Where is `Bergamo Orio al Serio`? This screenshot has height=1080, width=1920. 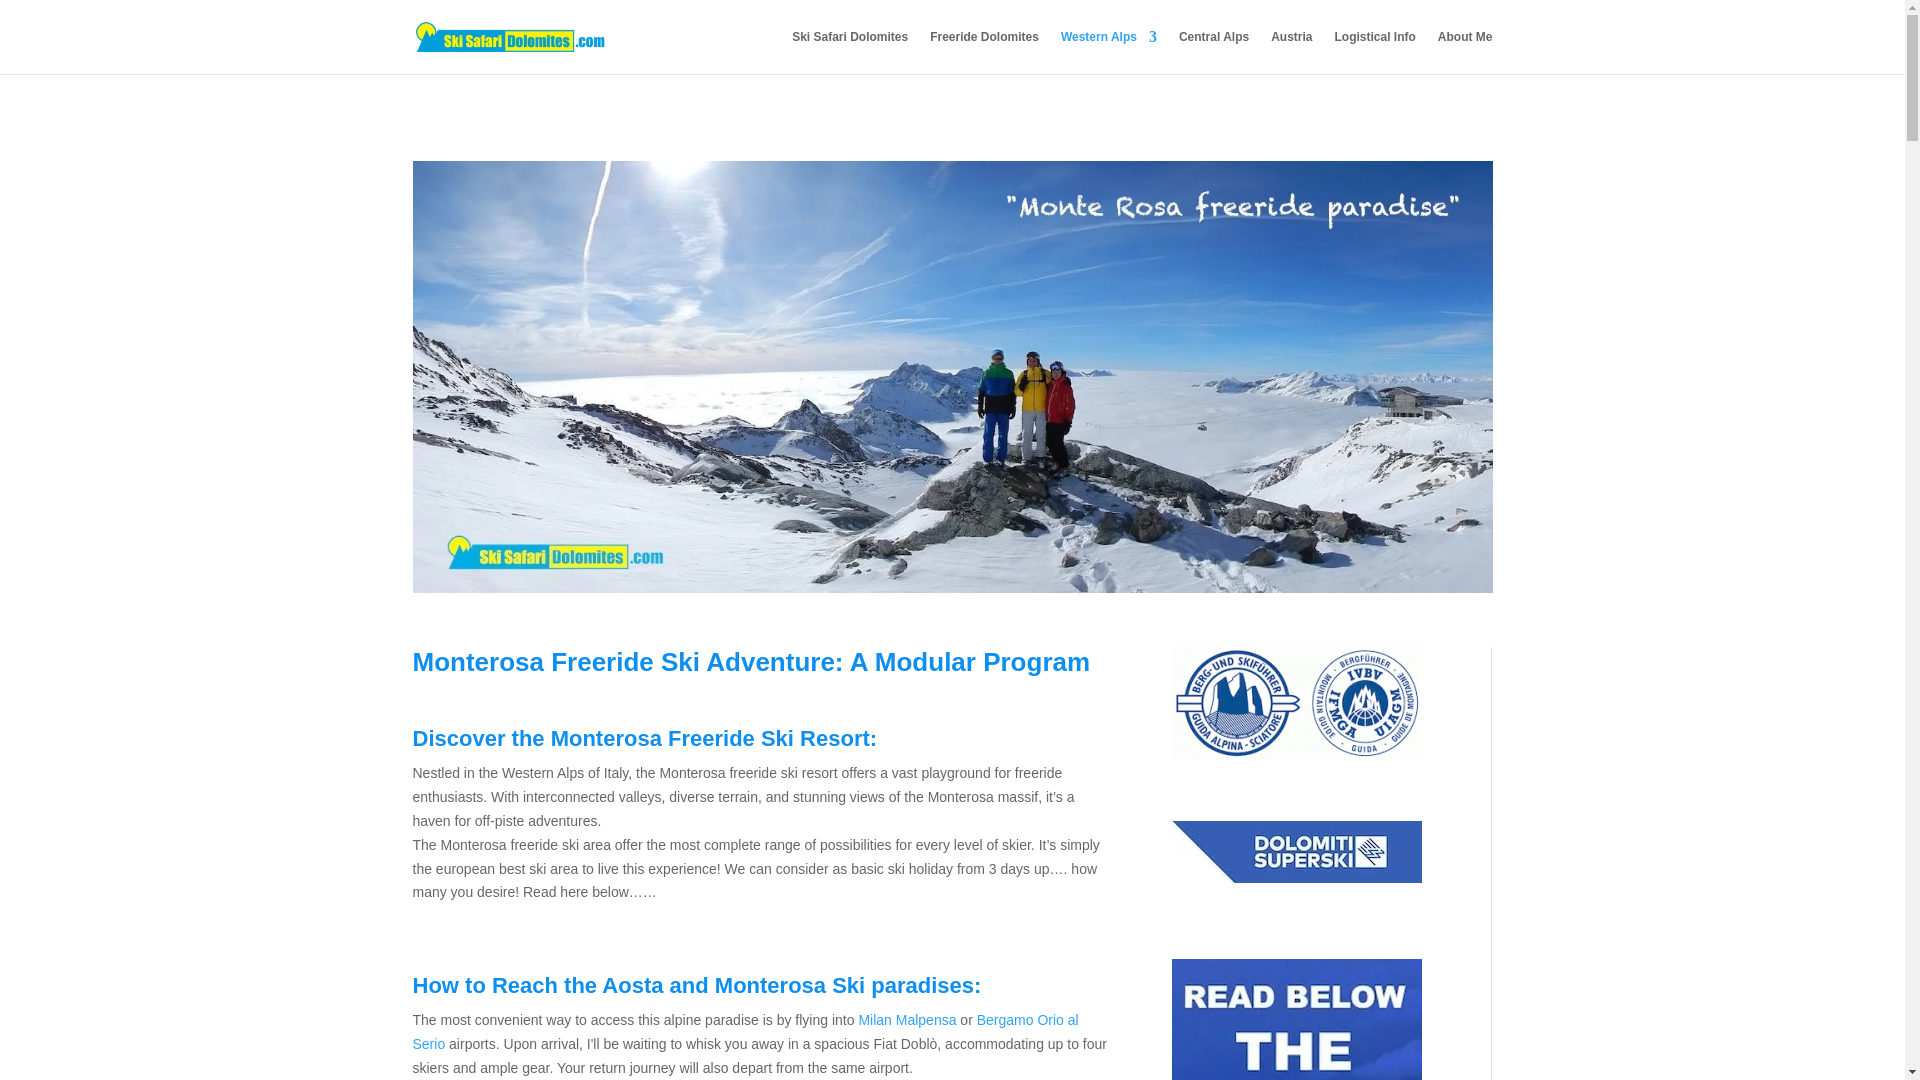
Bergamo Orio al Serio is located at coordinates (744, 1031).